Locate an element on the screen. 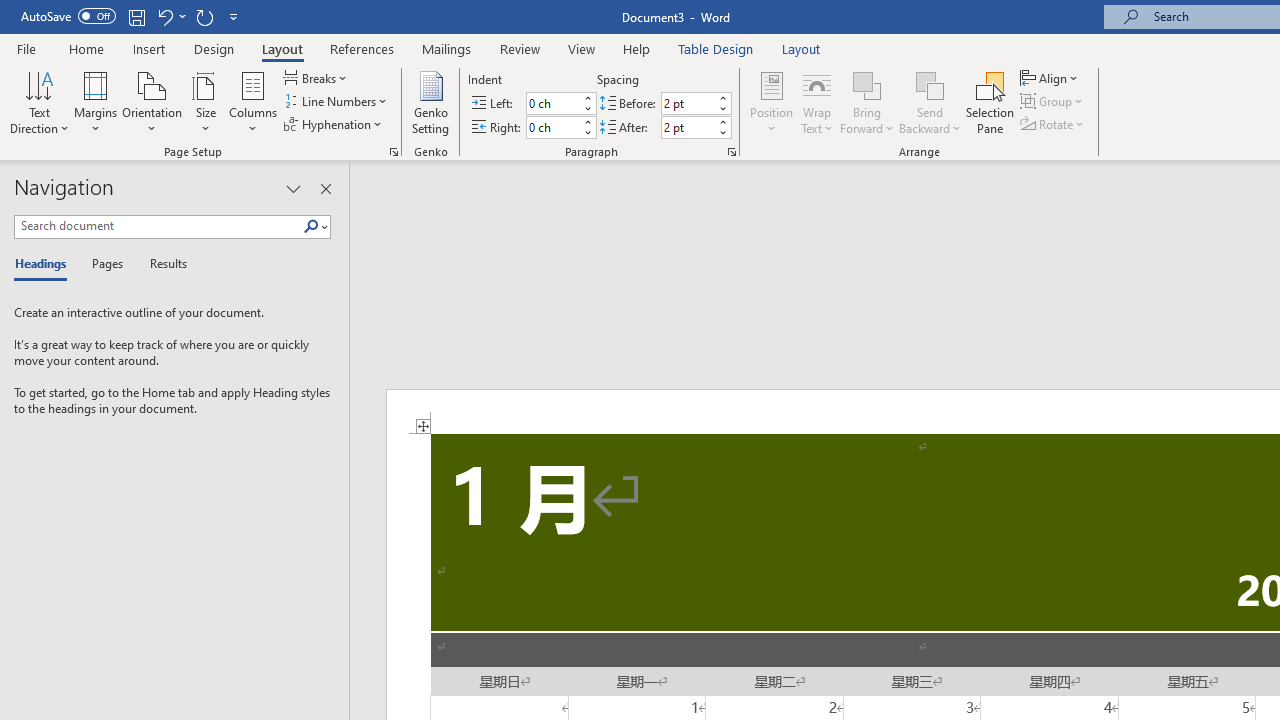 Image resolution: width=1280 pixels, height=720 pixels. Genko Setting... is located at coordinates (430, 102).